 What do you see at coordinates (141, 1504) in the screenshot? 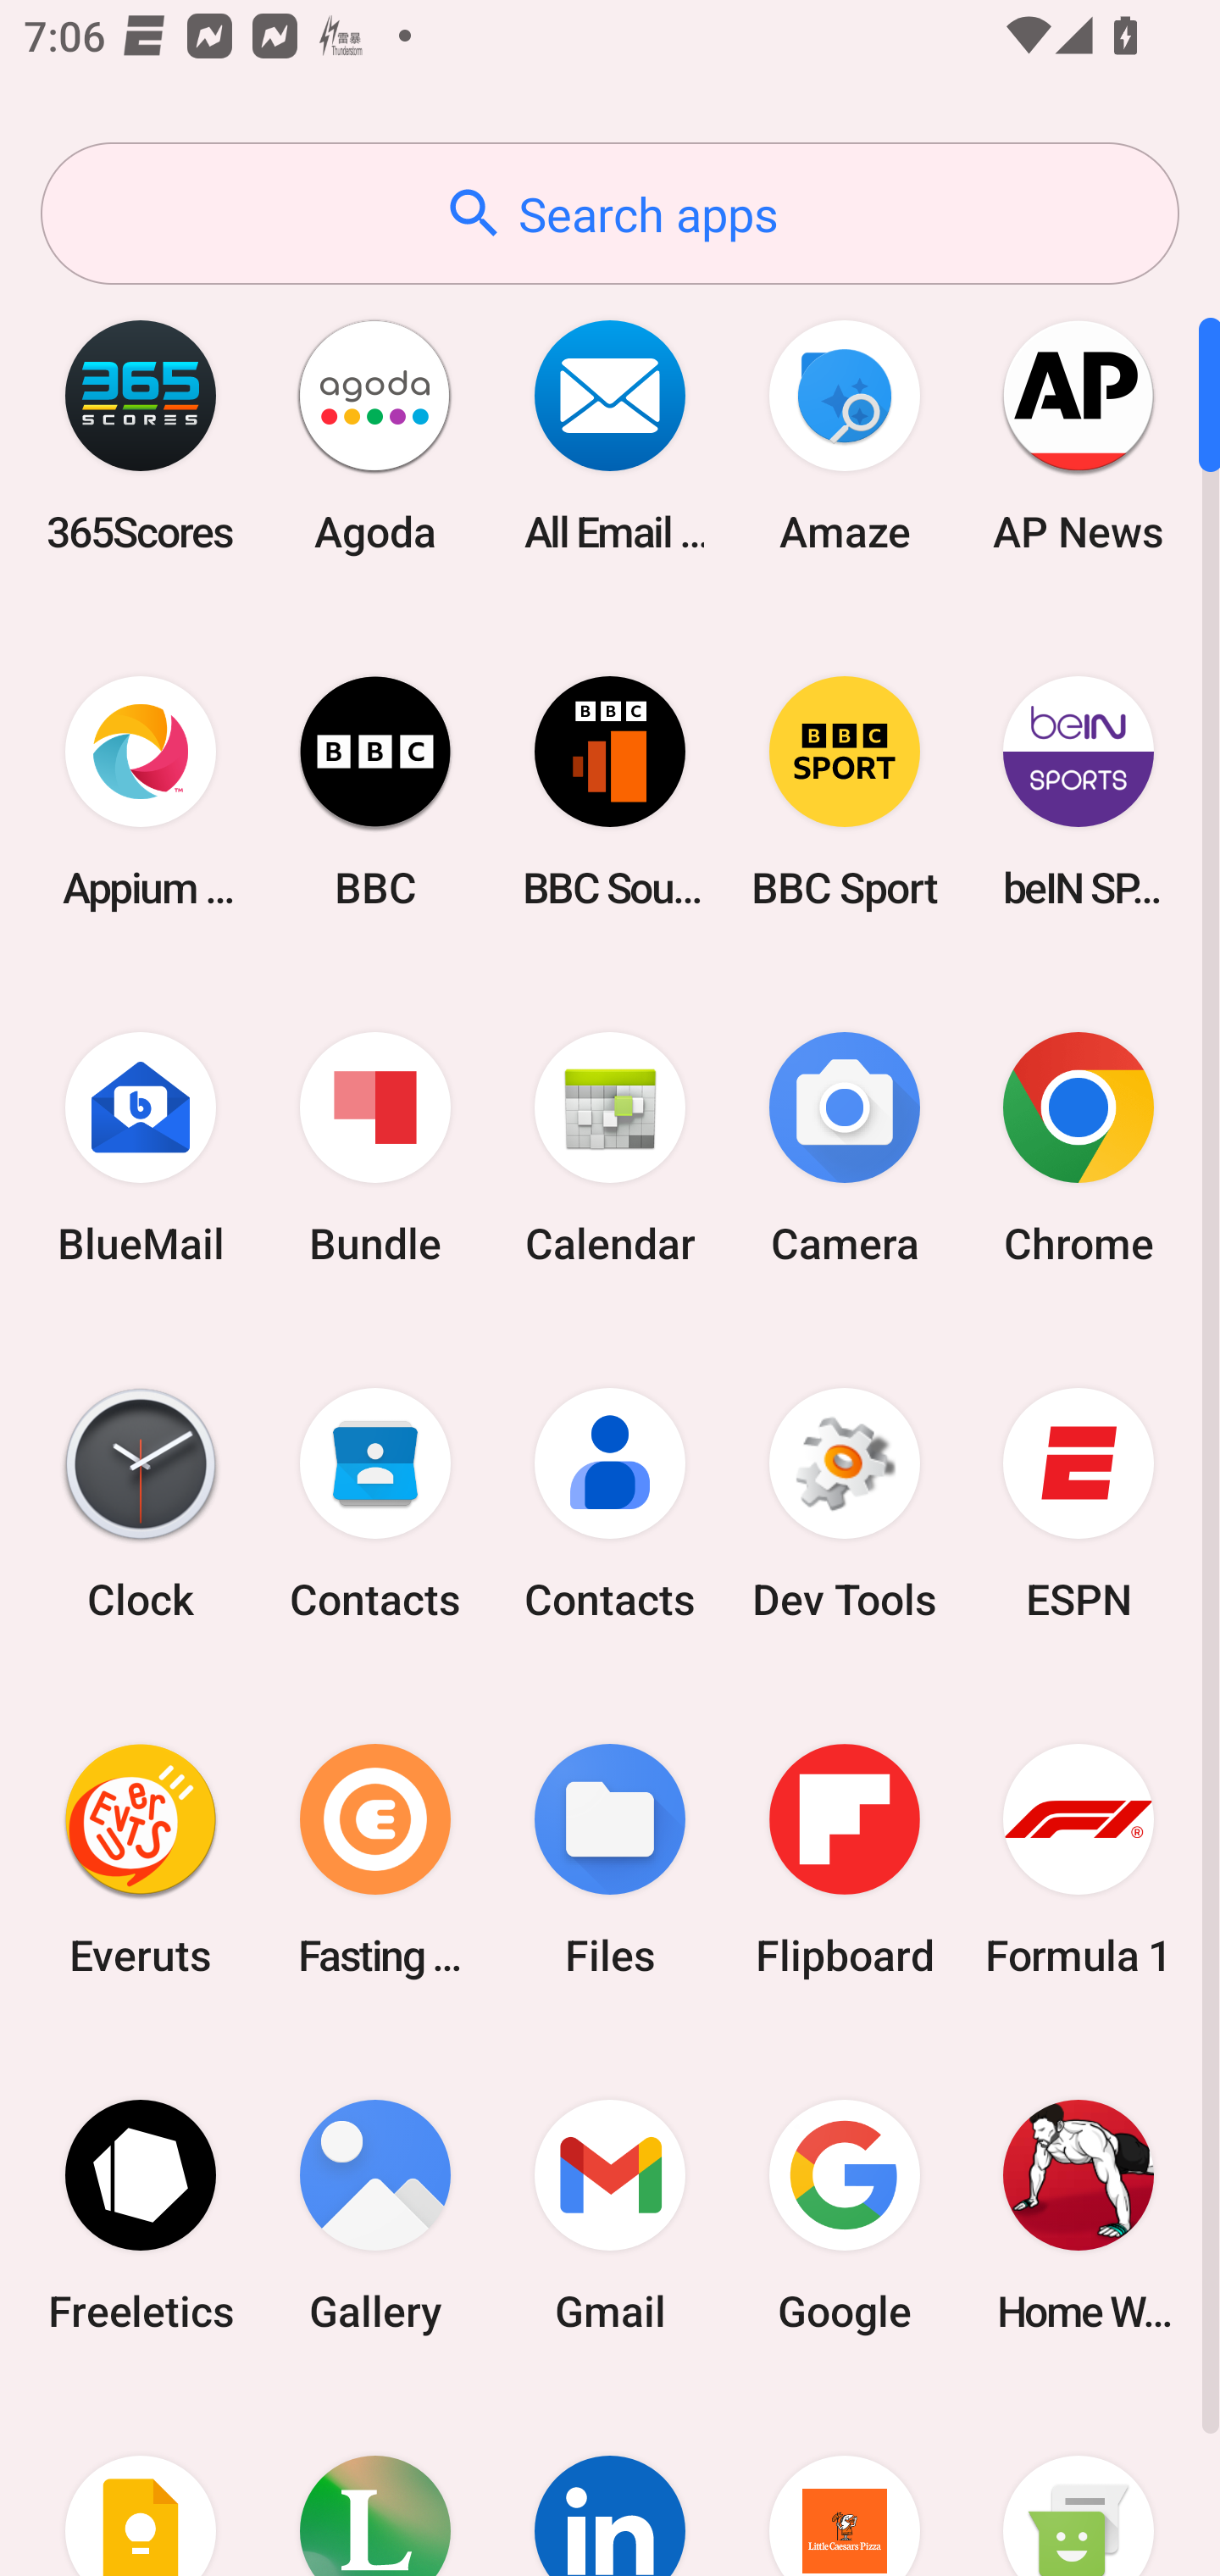
I see `Clock` at bounding box center [141, 1504].